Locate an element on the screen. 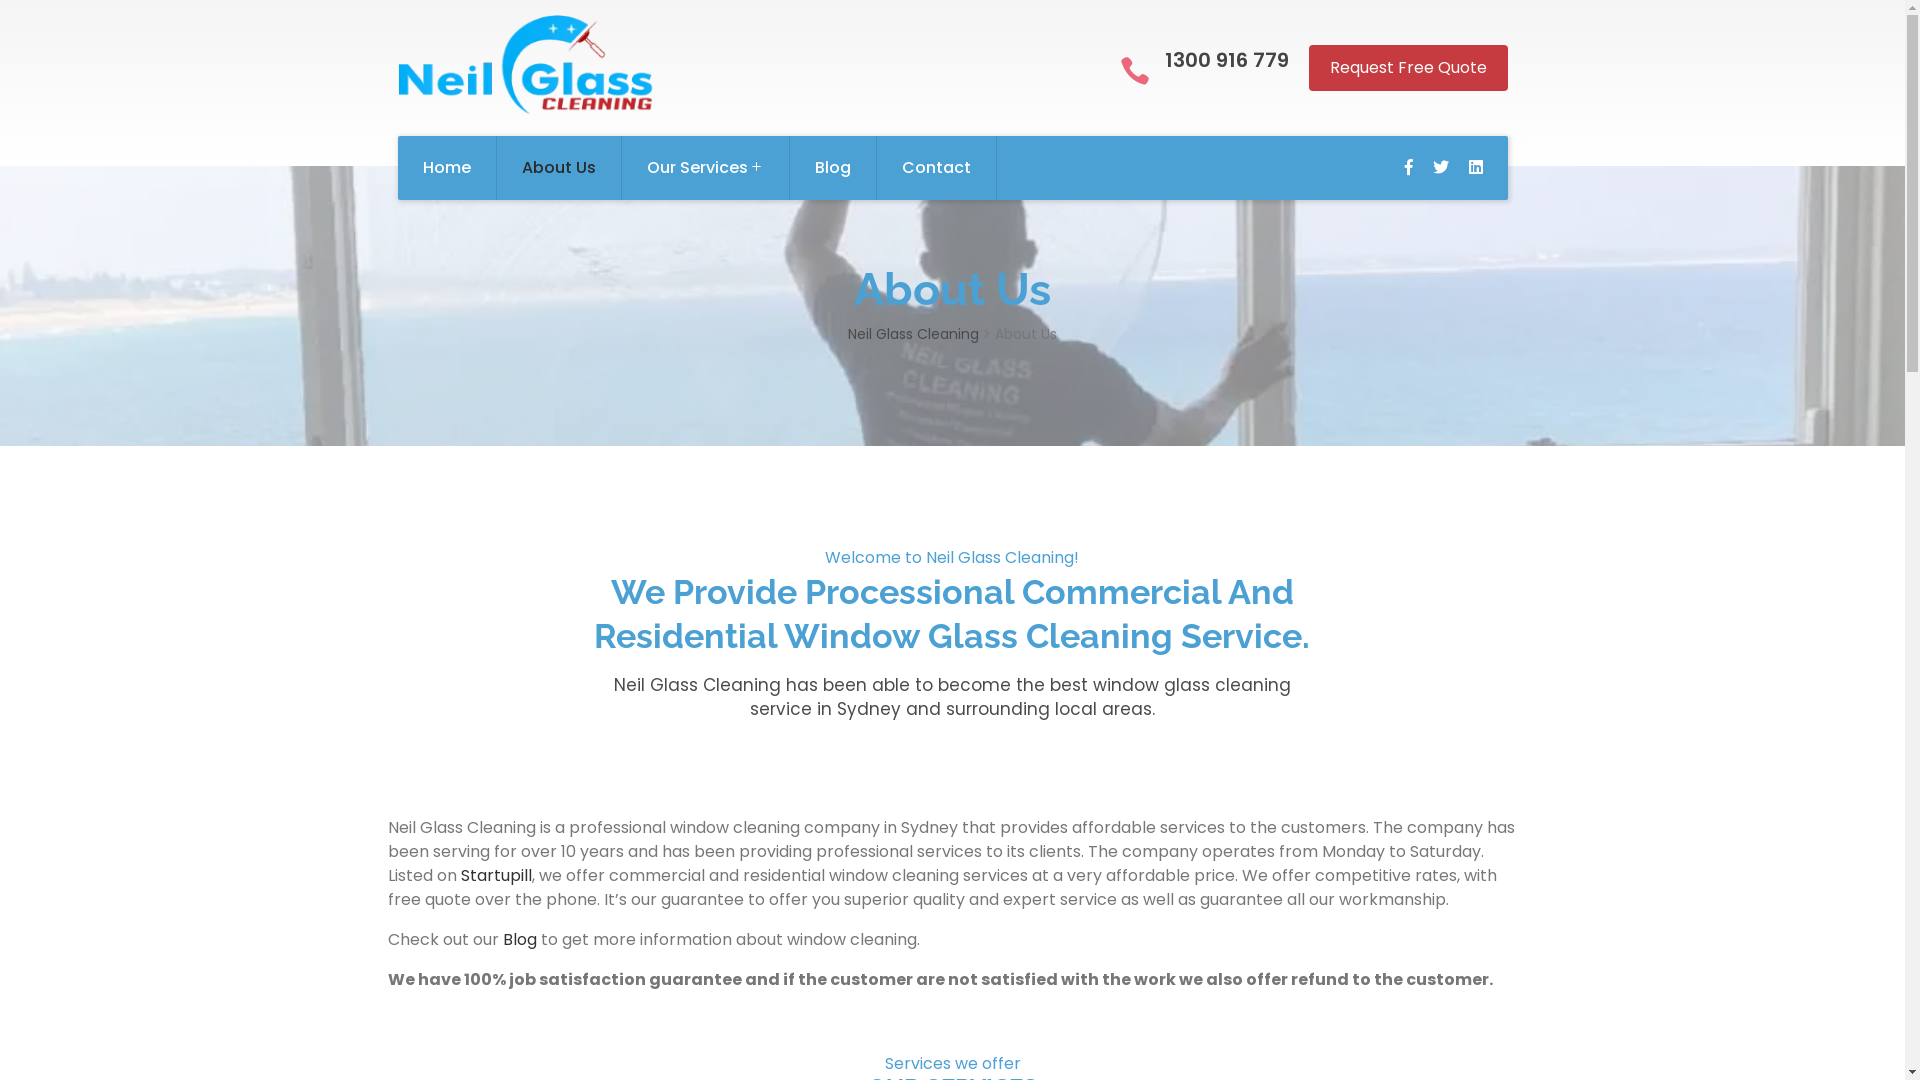 This screenshot has width=1920, height=1080. Contact is located at coordinates (936, 168).